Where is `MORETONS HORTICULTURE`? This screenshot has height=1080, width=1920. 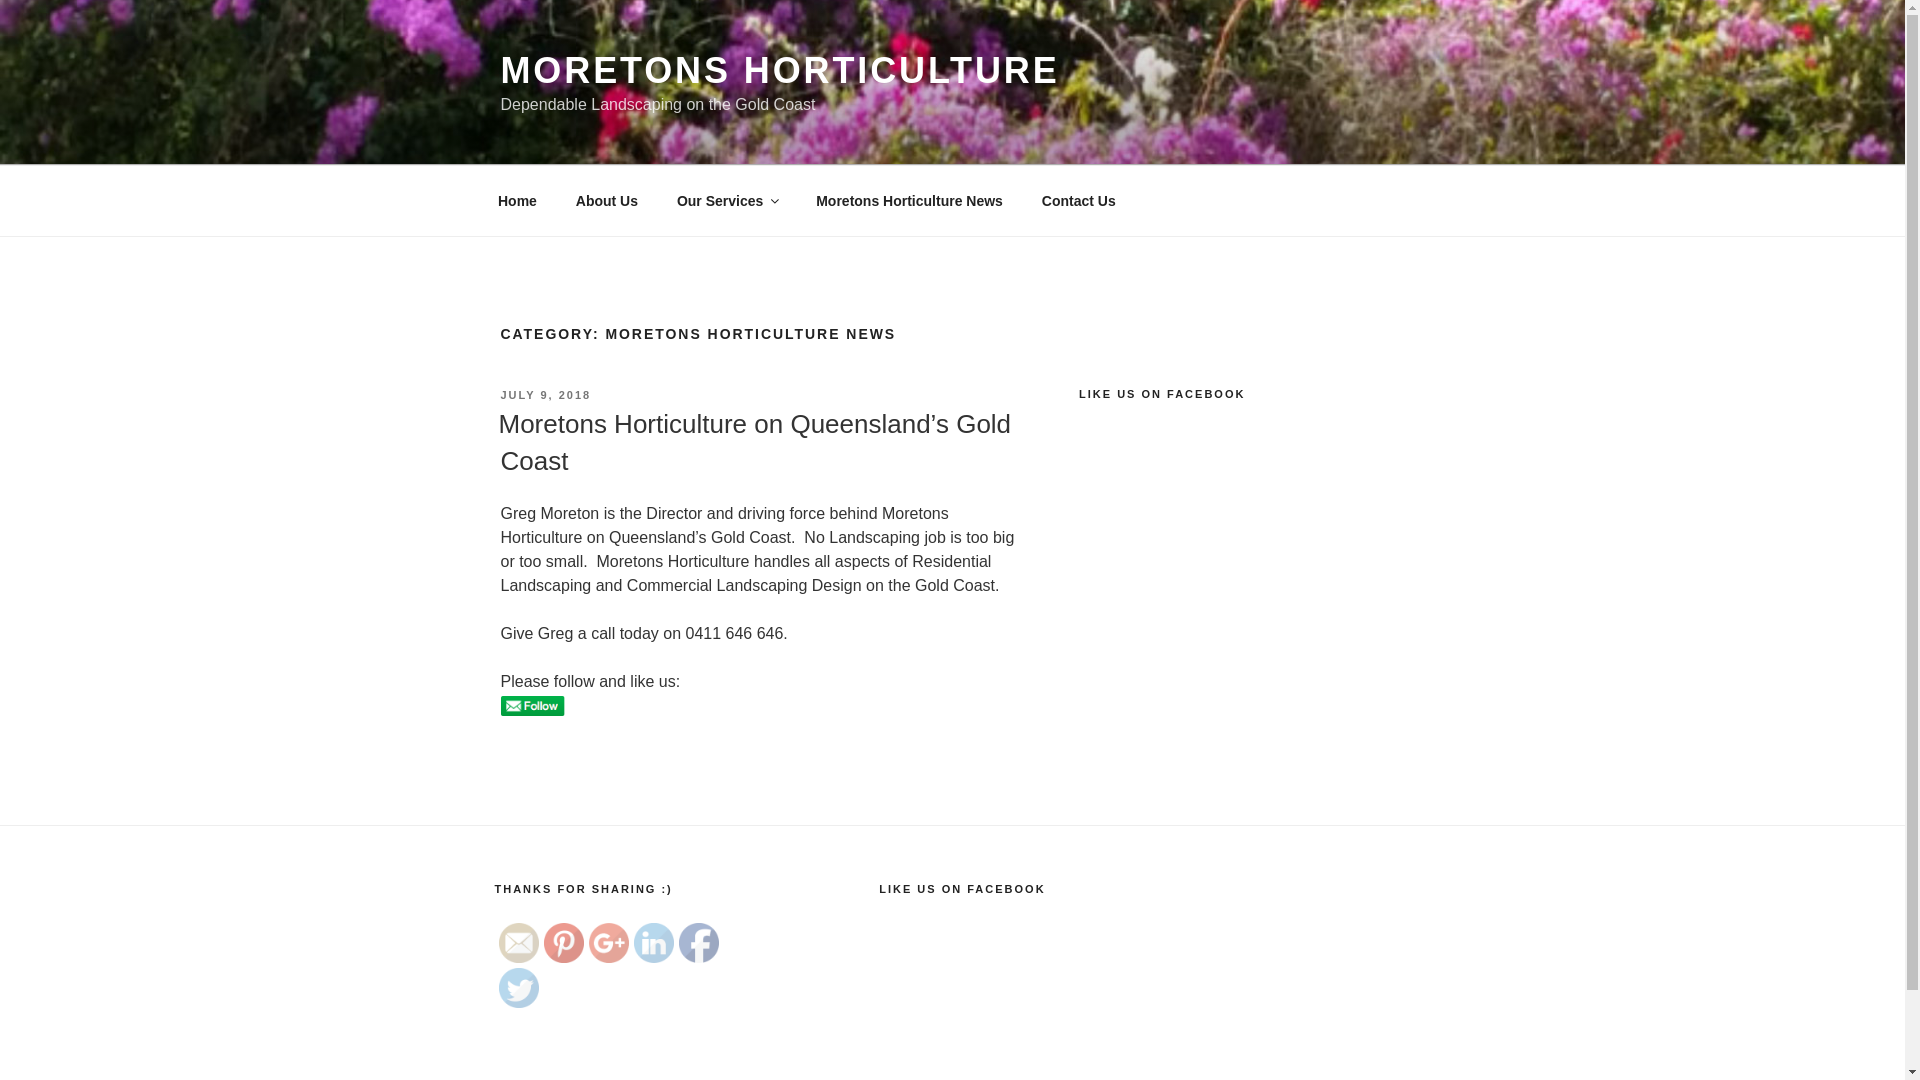
MORETONS HORTICULTURE is located at coordinates (780, 70).